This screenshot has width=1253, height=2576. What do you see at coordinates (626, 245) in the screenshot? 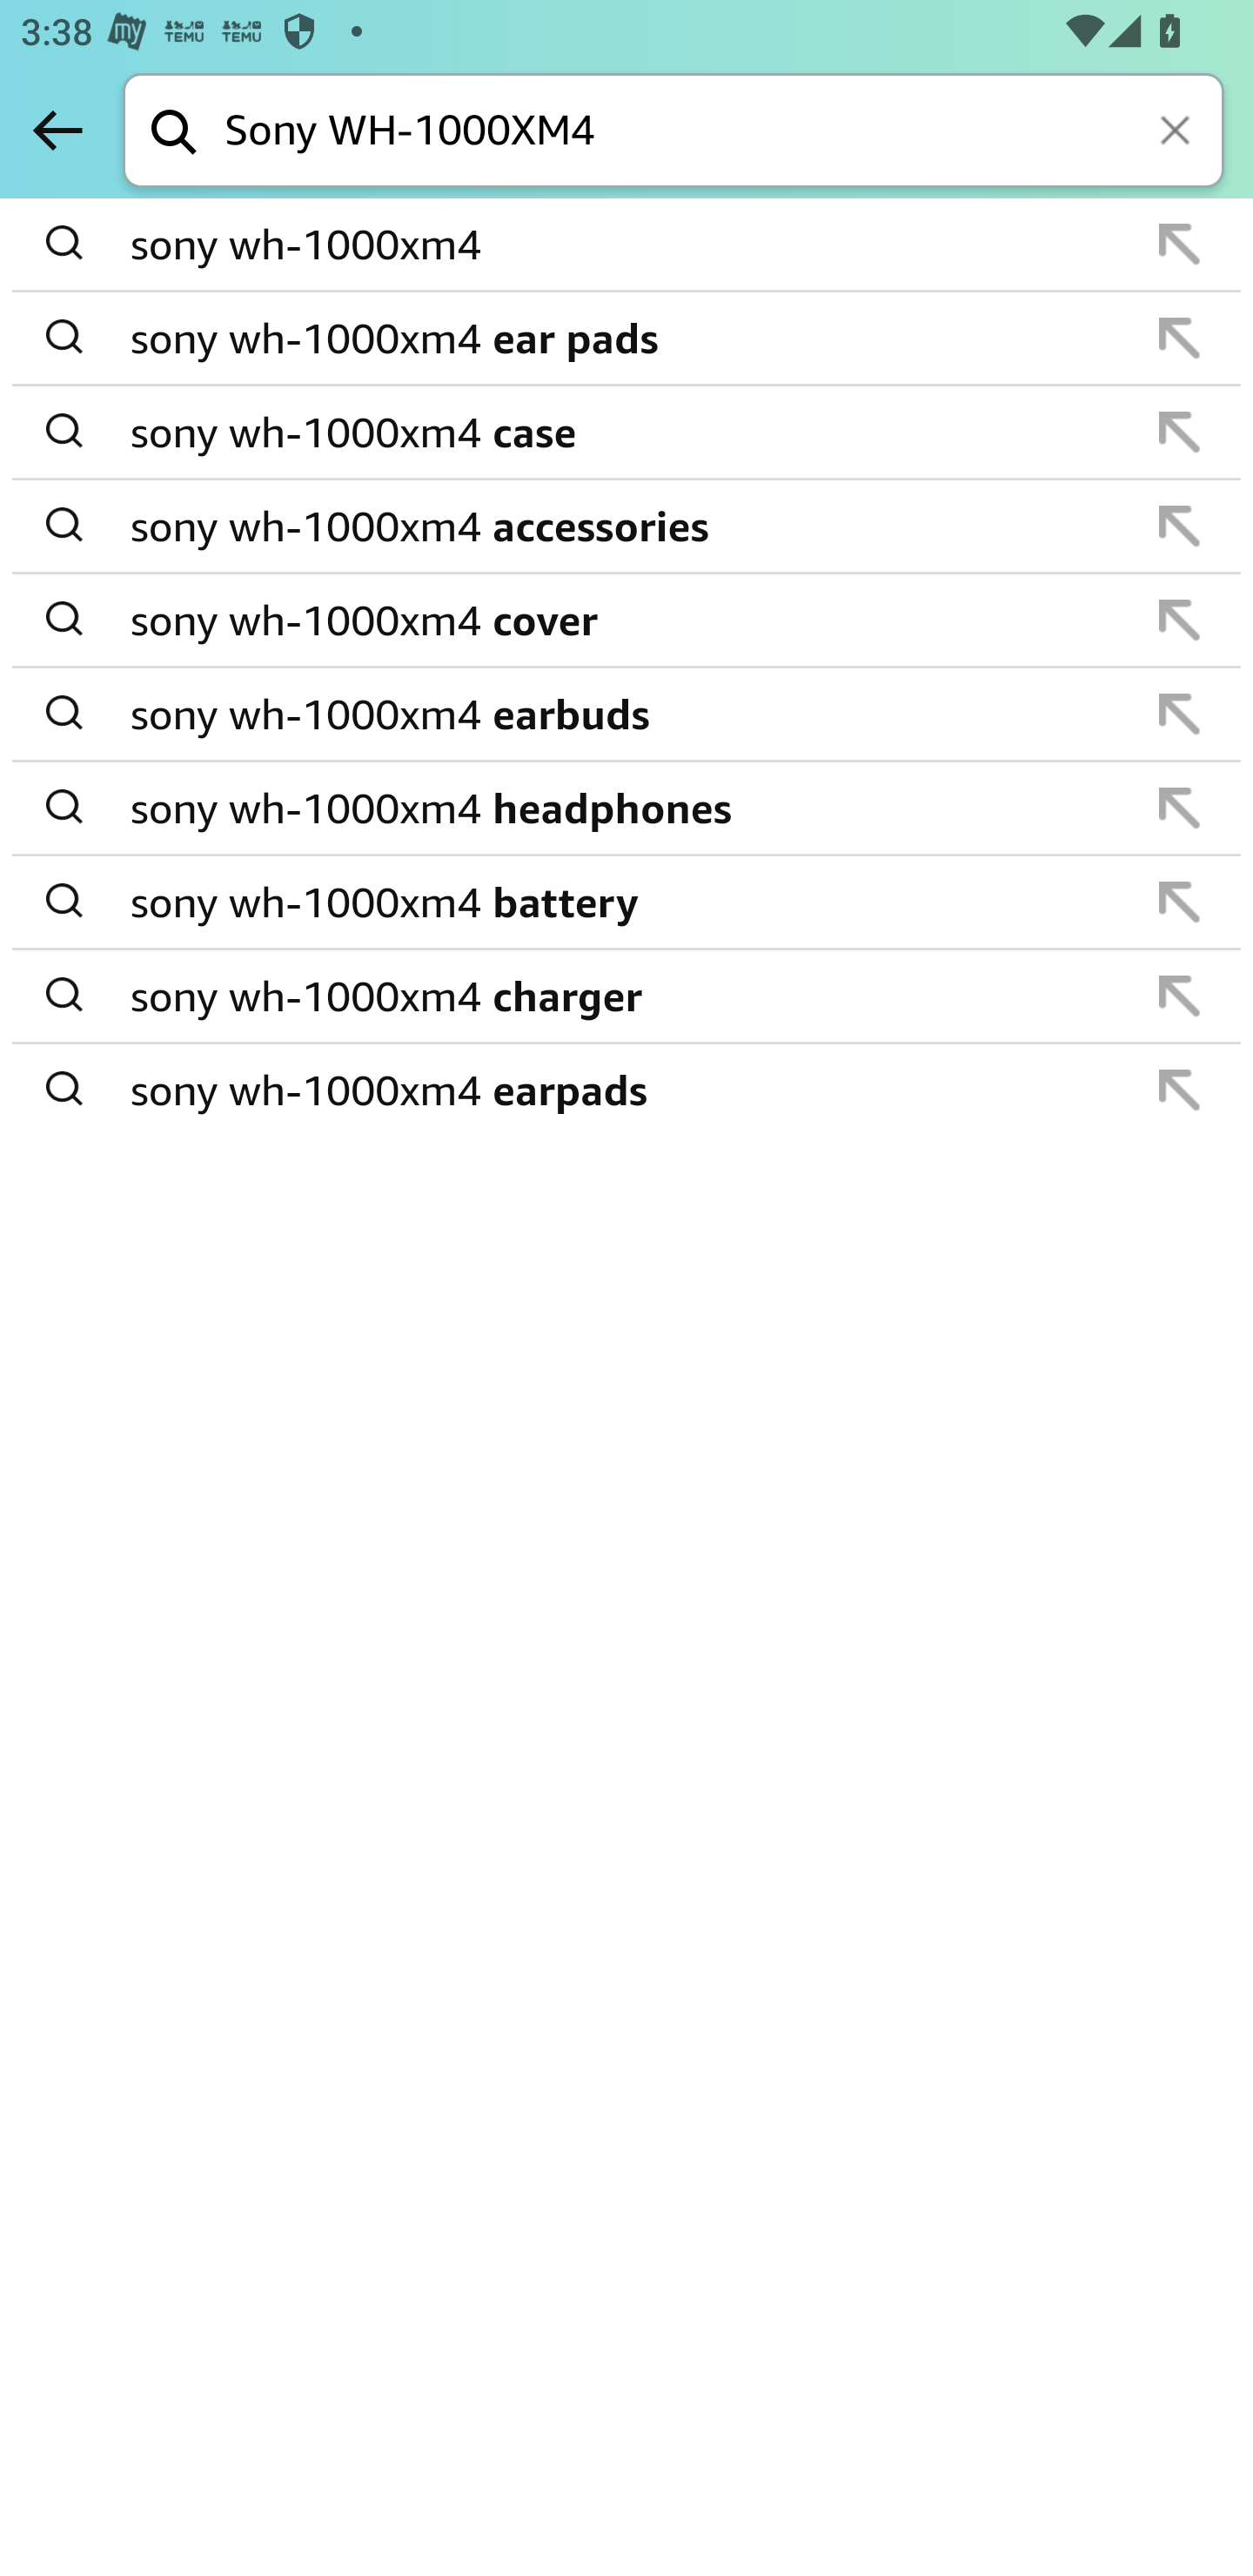
I see `append suggestion sony wh-1000xm4` at bounding box center [626, 245].